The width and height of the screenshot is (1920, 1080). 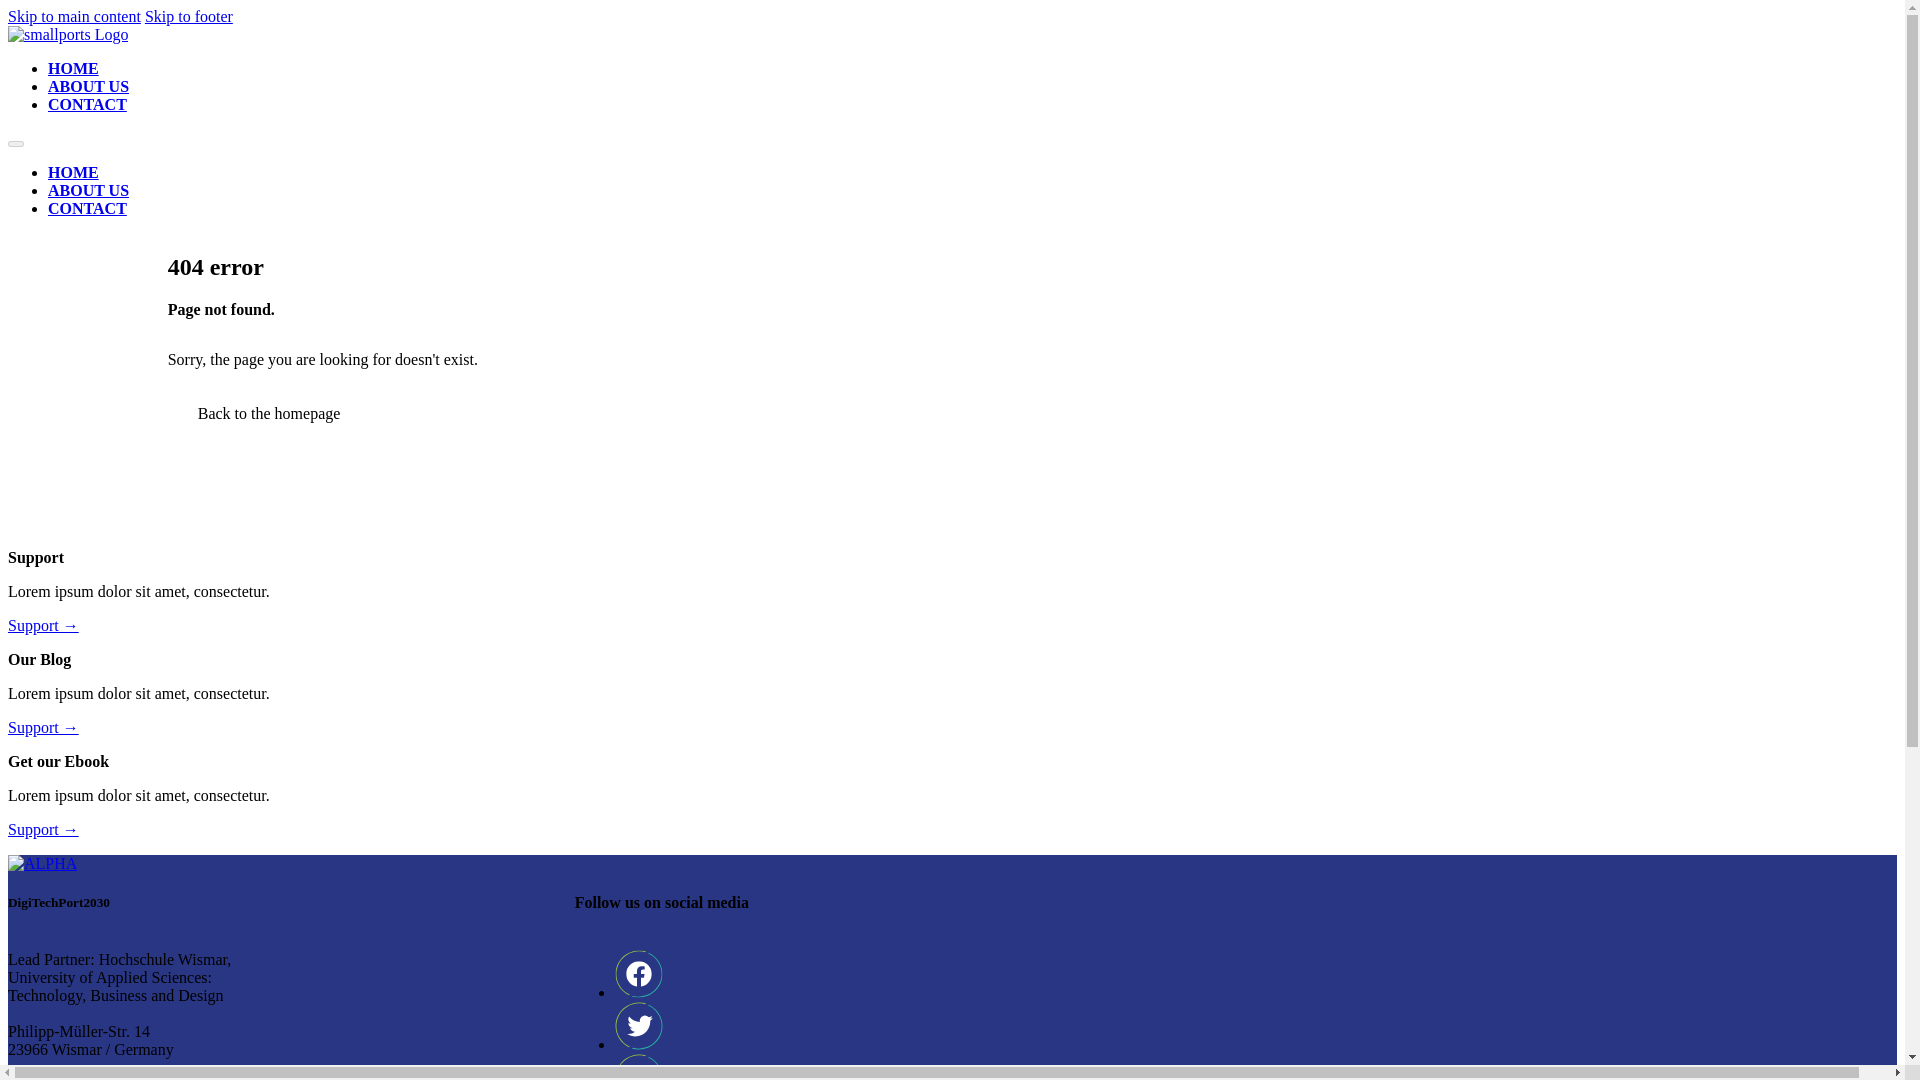 What do you see at coordinates (74, 172) in the screenshot?
I see `HOME` at bounding box center [74, 172].